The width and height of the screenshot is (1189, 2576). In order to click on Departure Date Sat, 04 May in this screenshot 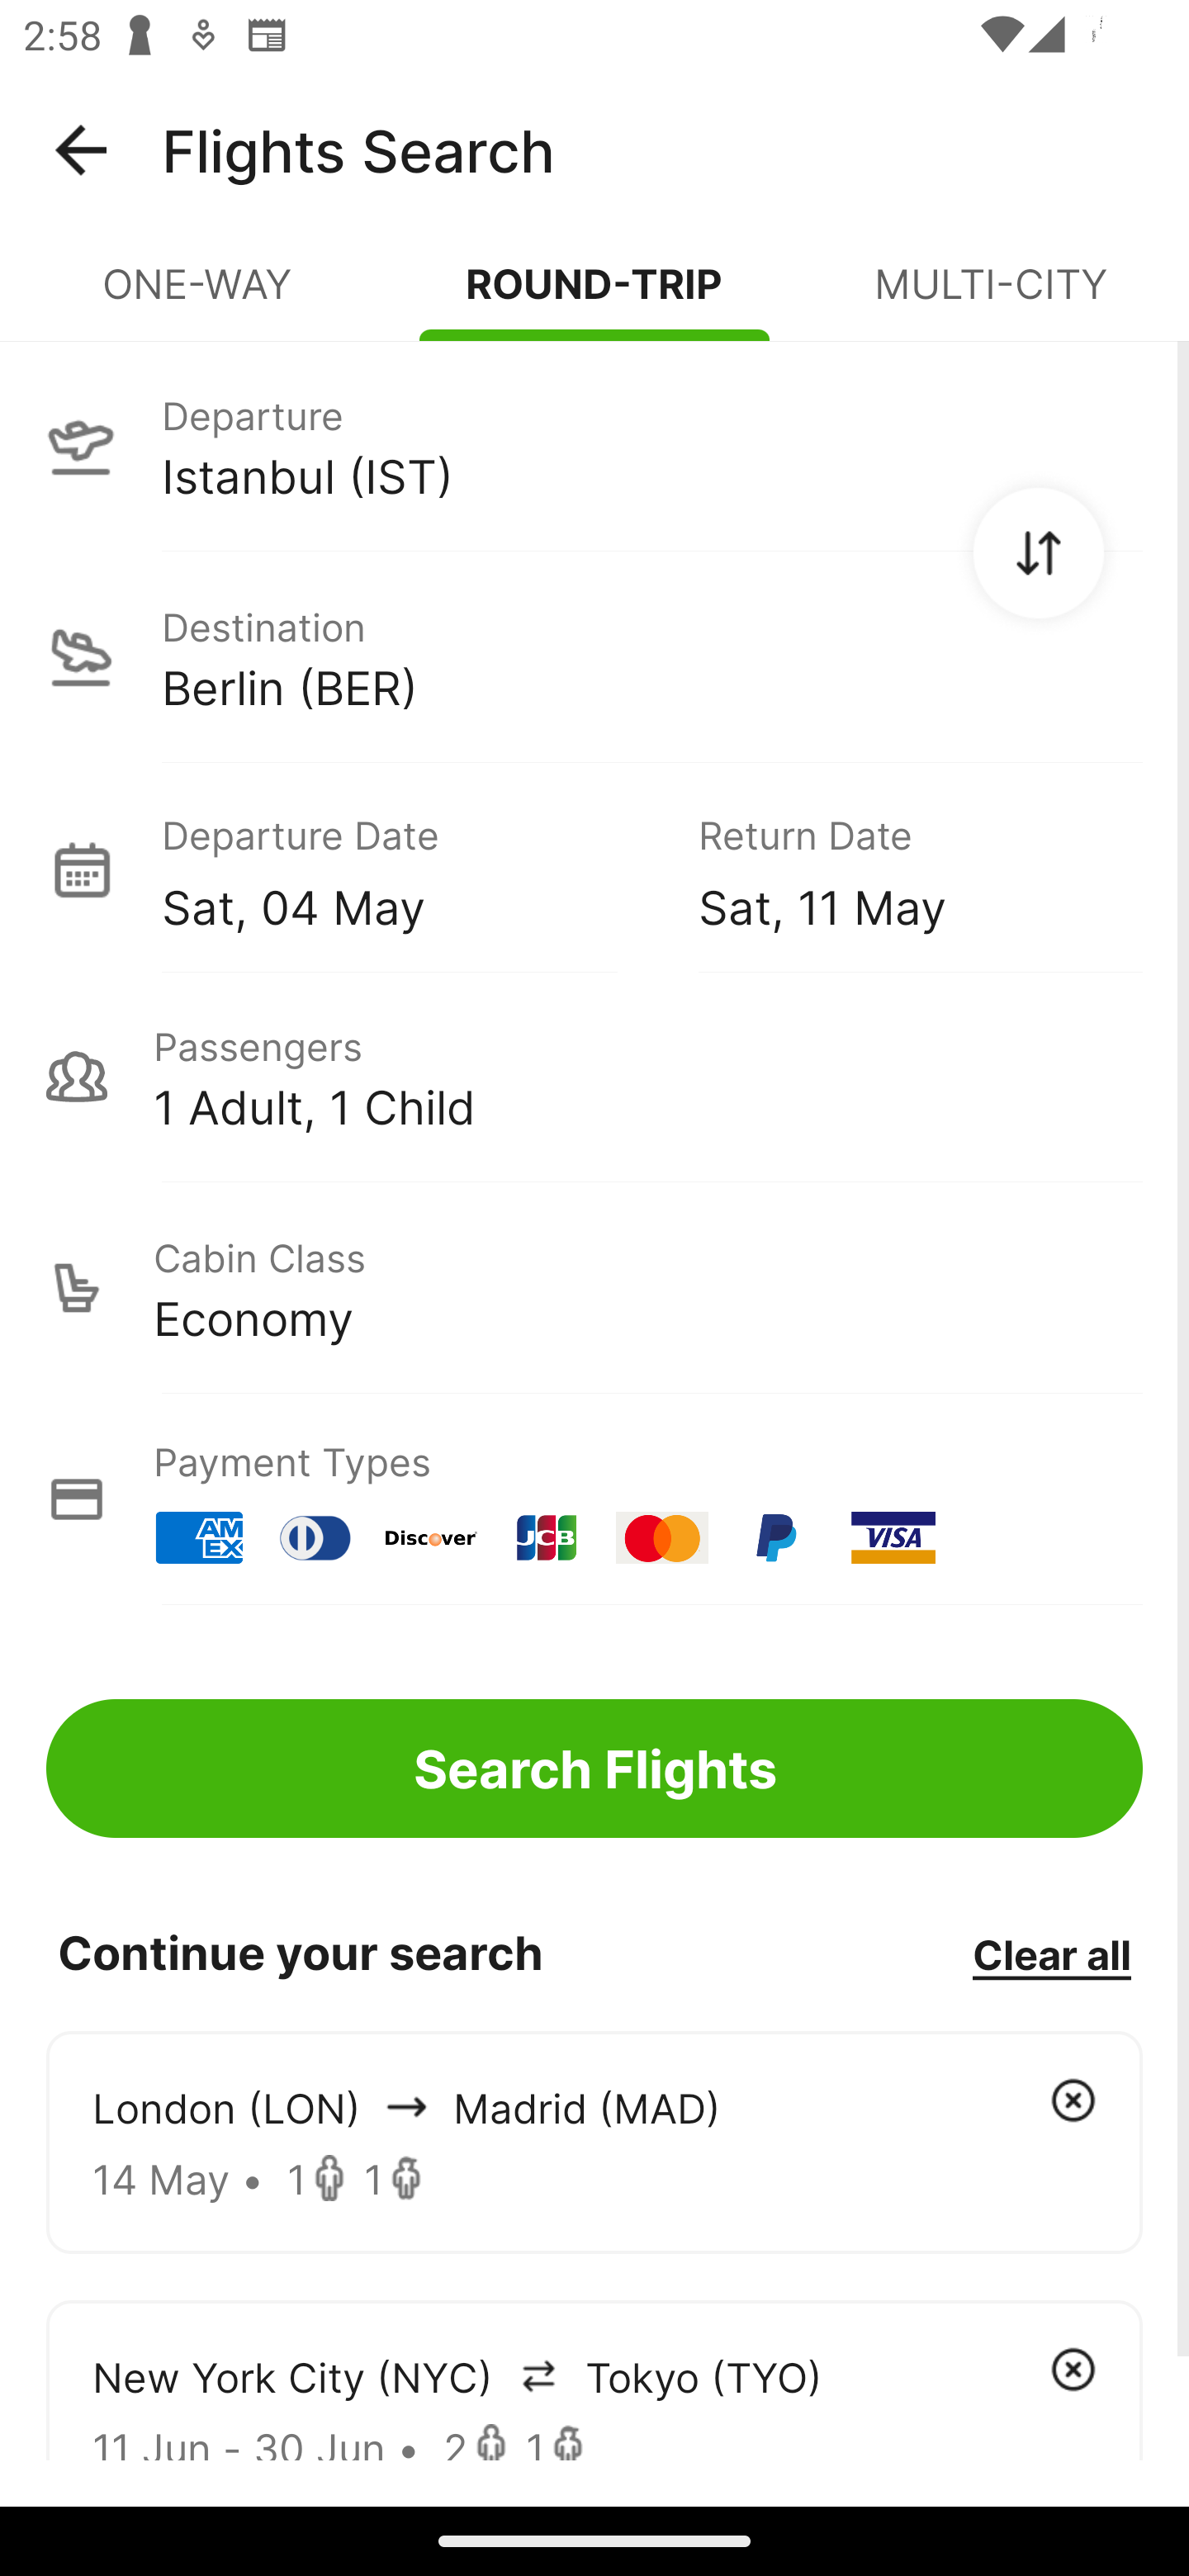, I will do `click(406, 869)`.